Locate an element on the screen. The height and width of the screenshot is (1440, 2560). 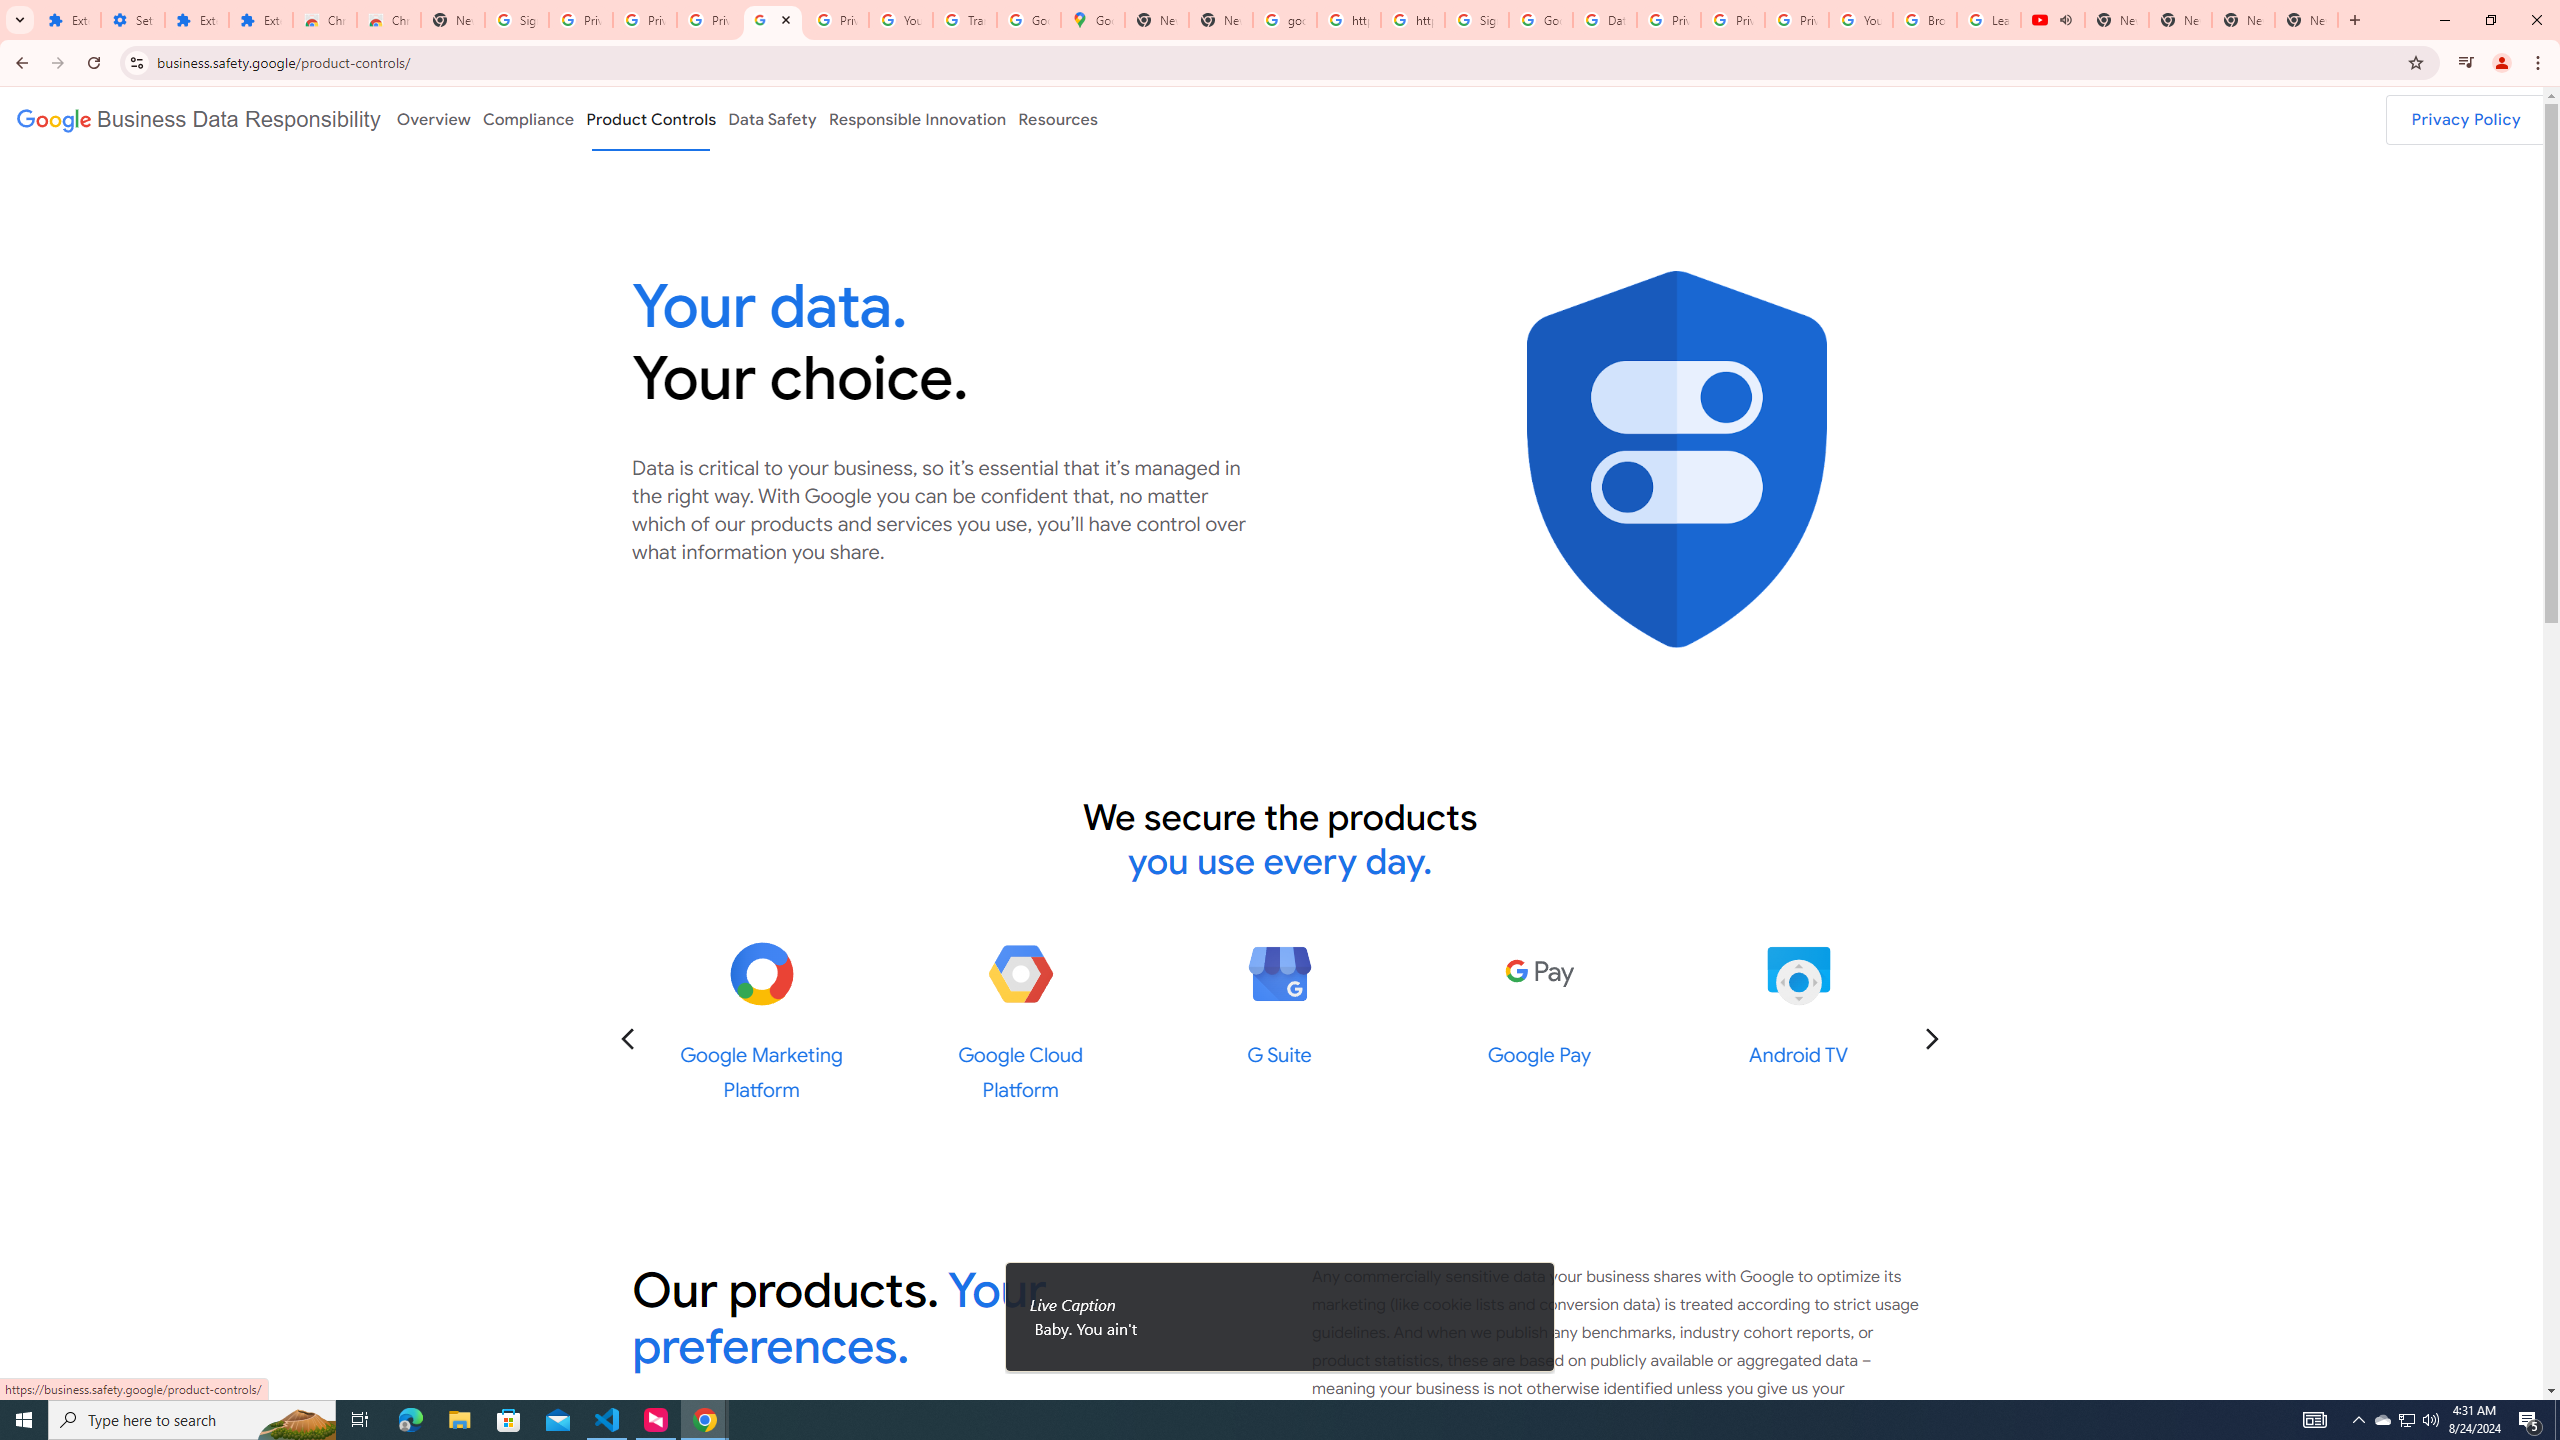
Android TV Android TV is located at coordinates (1798, 1004).